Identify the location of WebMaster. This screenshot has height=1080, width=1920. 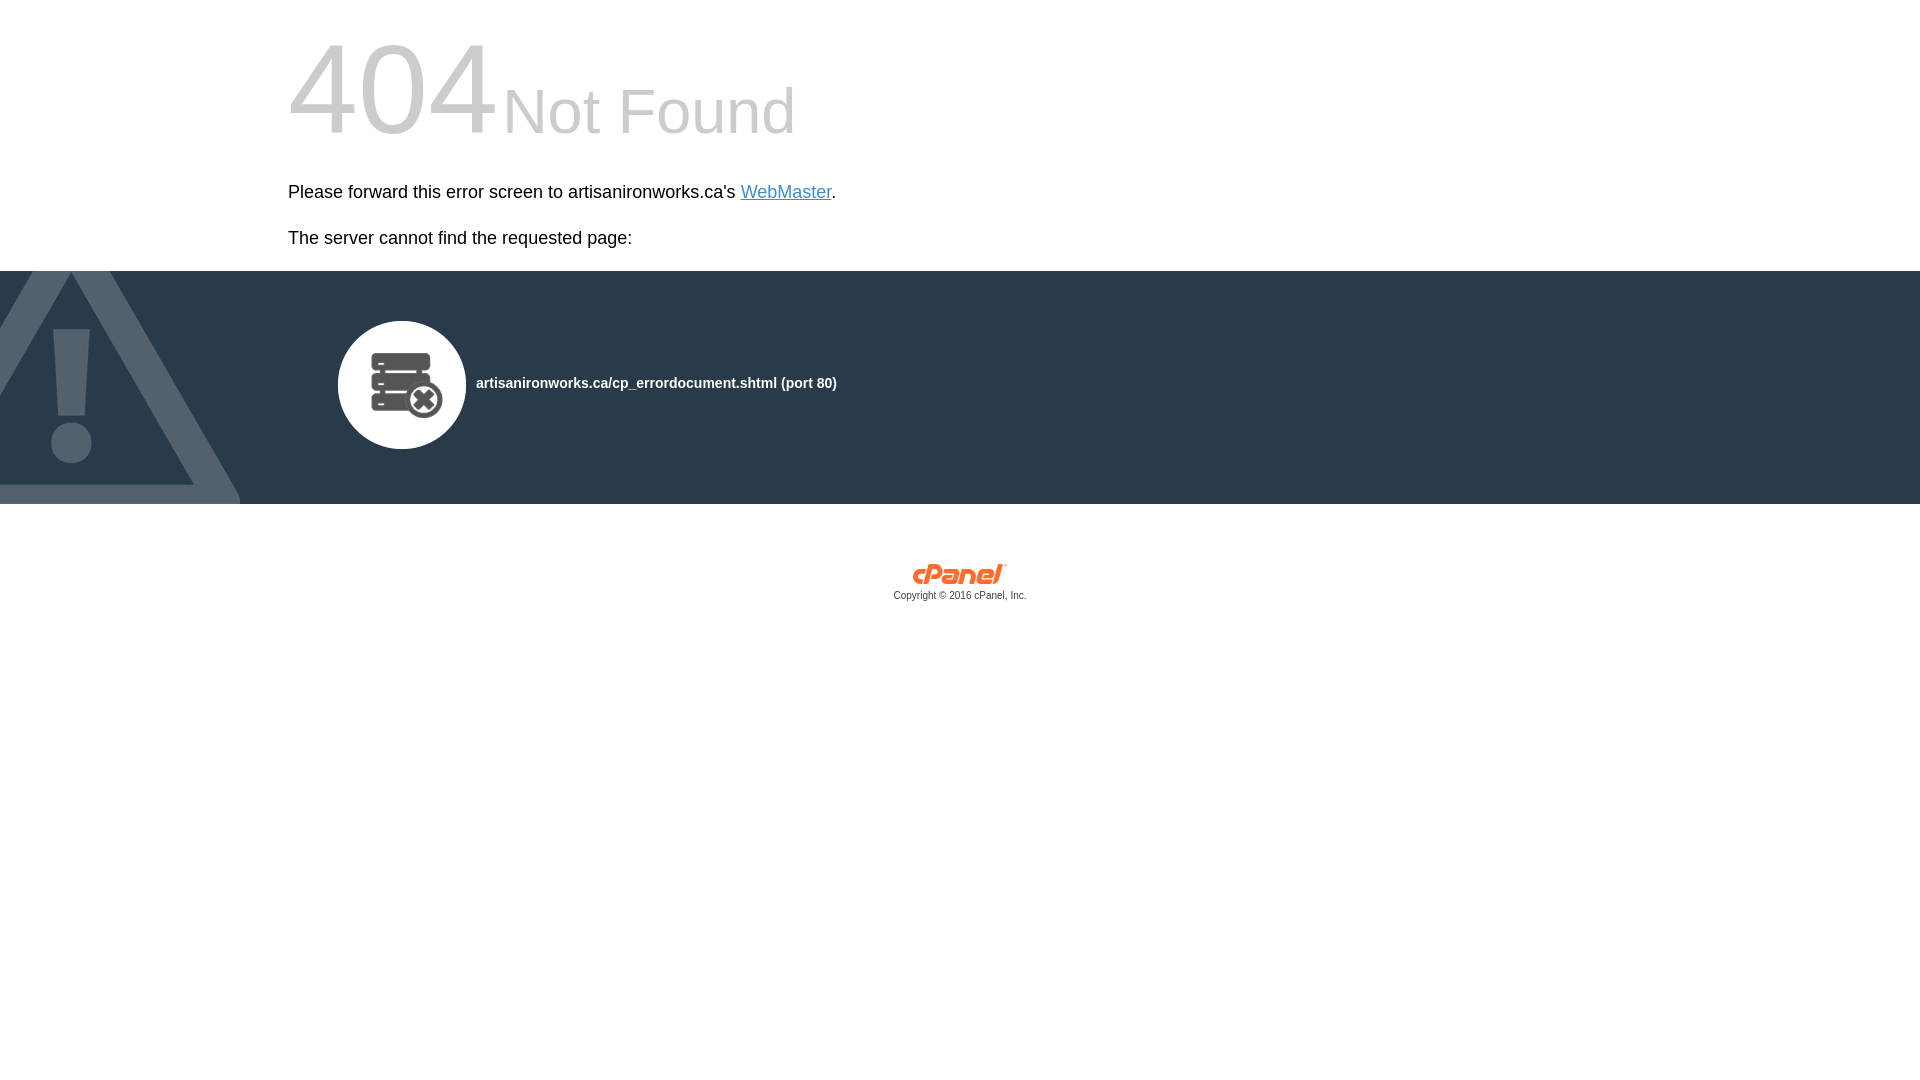
(786, 192).